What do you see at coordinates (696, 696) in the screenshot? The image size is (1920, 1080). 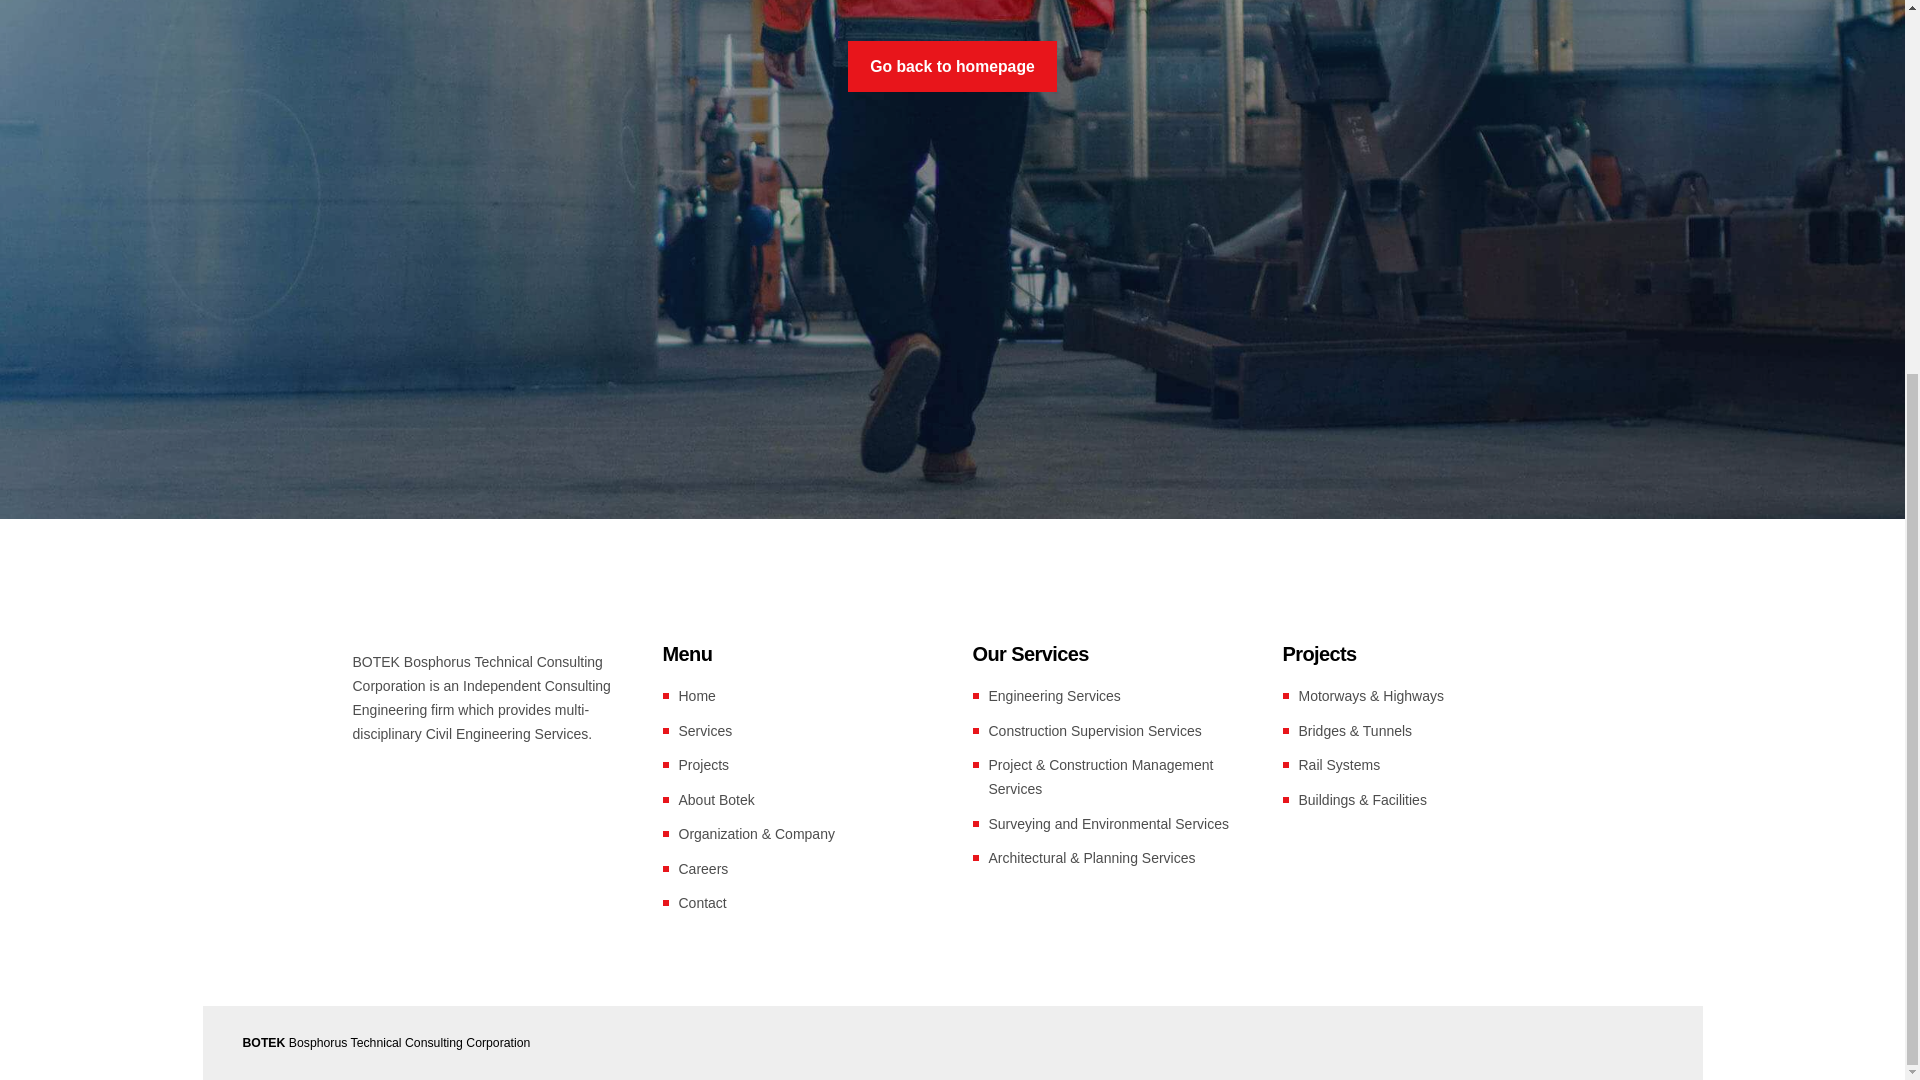 I see `Home` at bounding box center [696, 696].